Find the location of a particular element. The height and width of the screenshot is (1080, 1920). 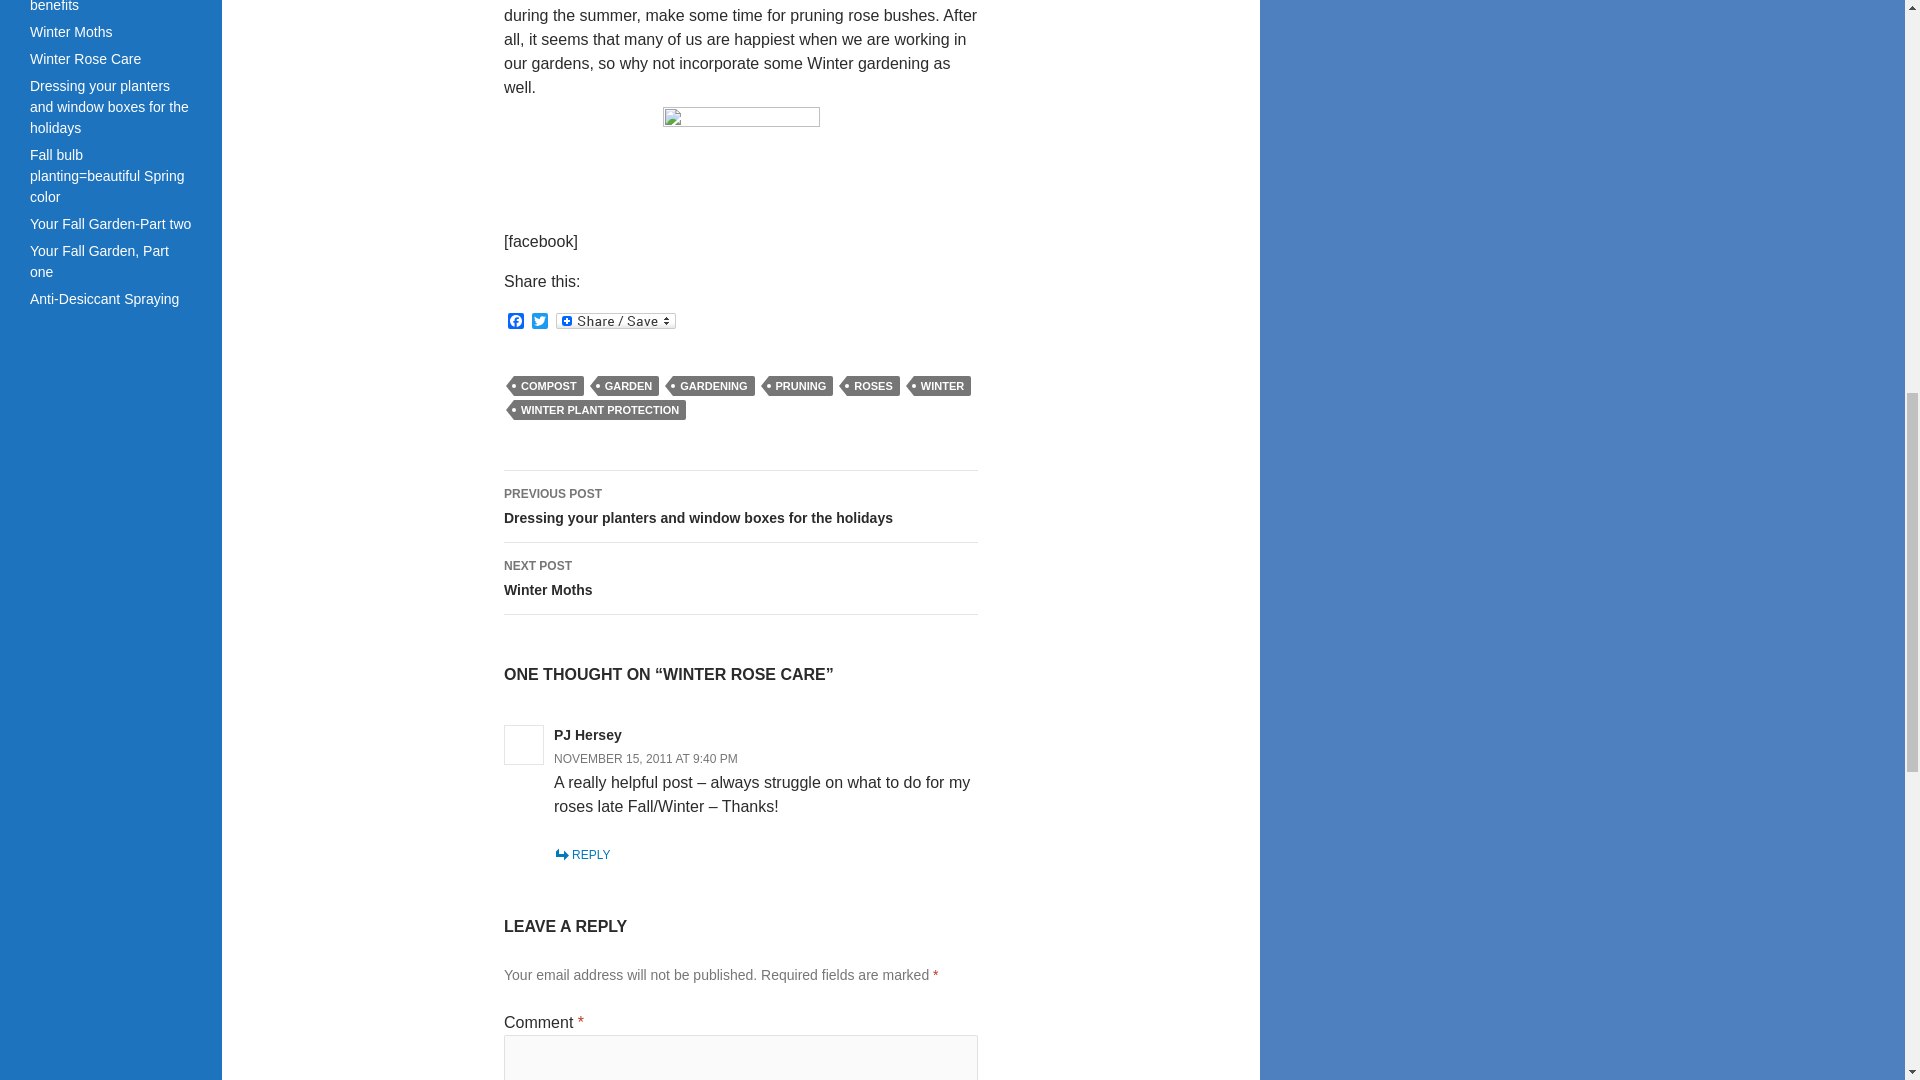

NOVEMBER 15, 2011 AT 9:40 PM is located at coordinates (646, 758).